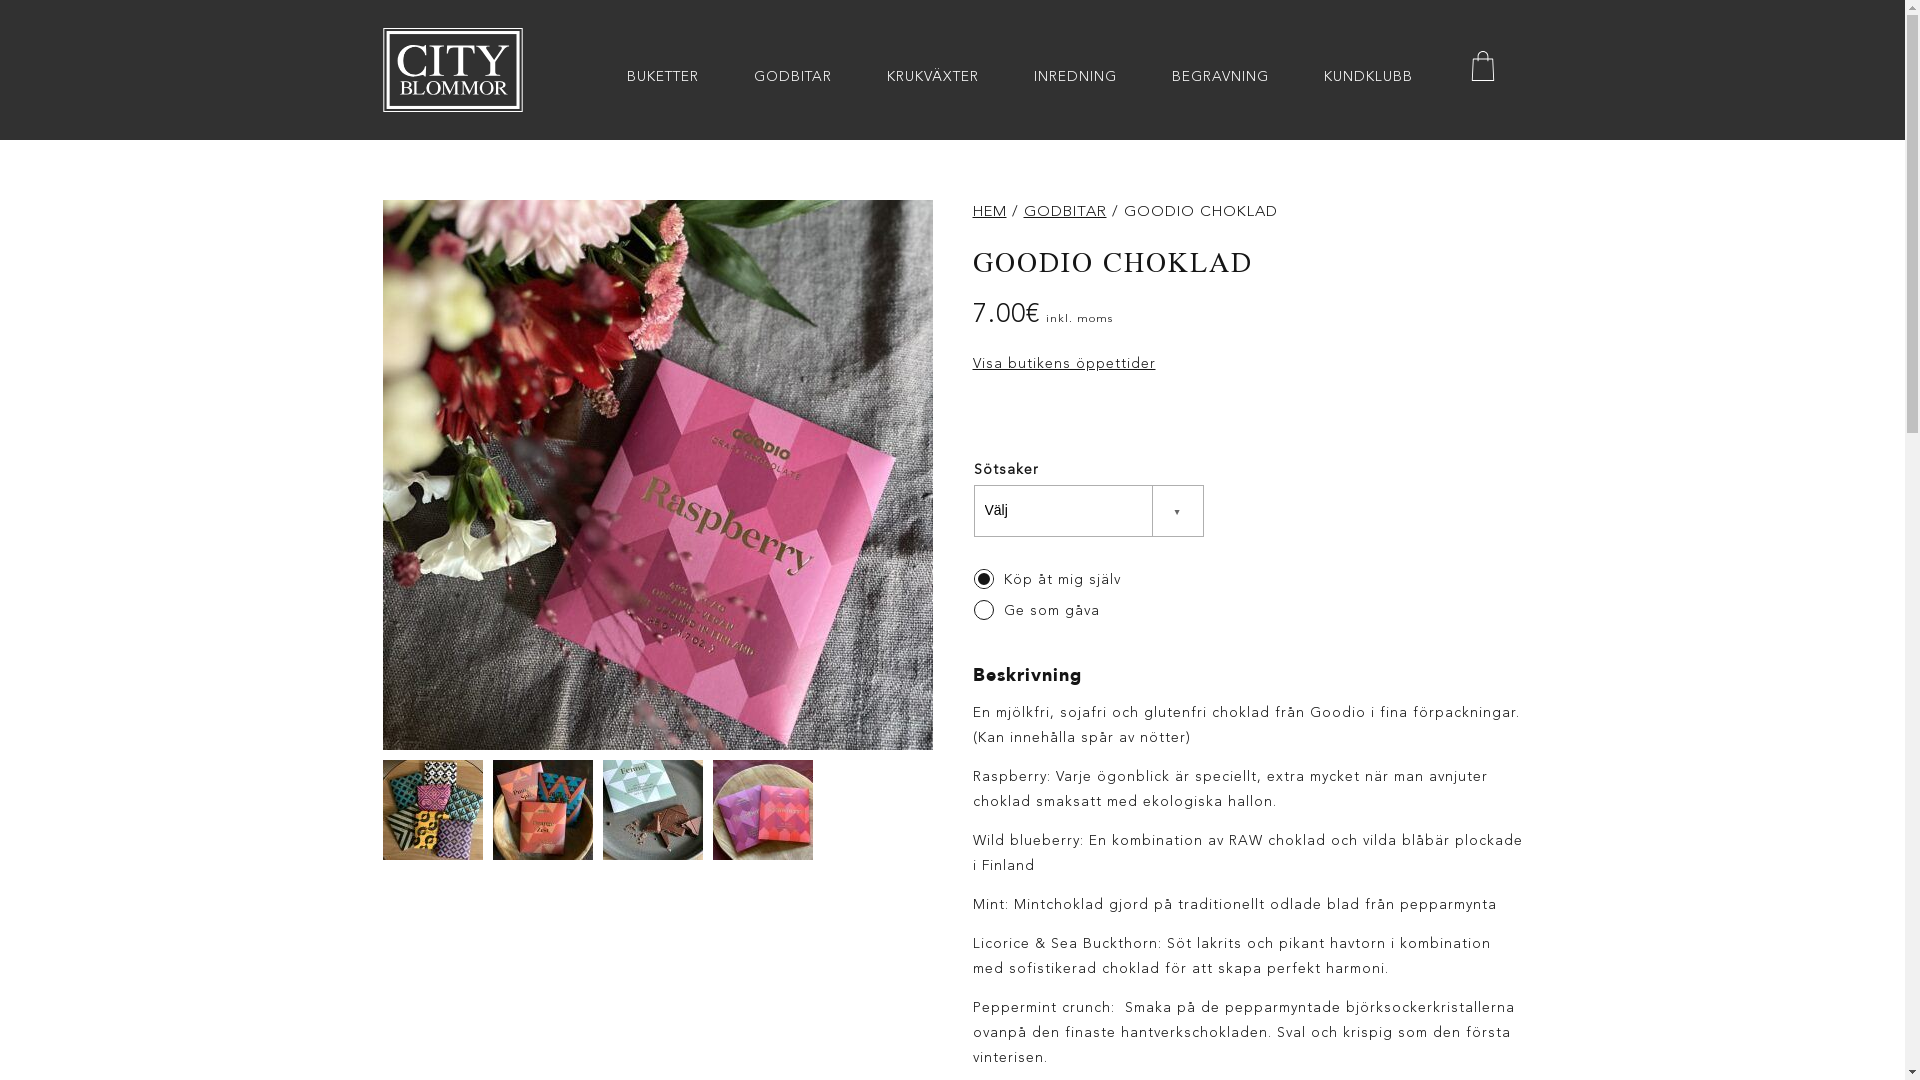 This screenshot has height=1080, width=1920. I want to click on 81B08697-8A79-41CF-8F00-4CC72874CA47, so click(542, 810).